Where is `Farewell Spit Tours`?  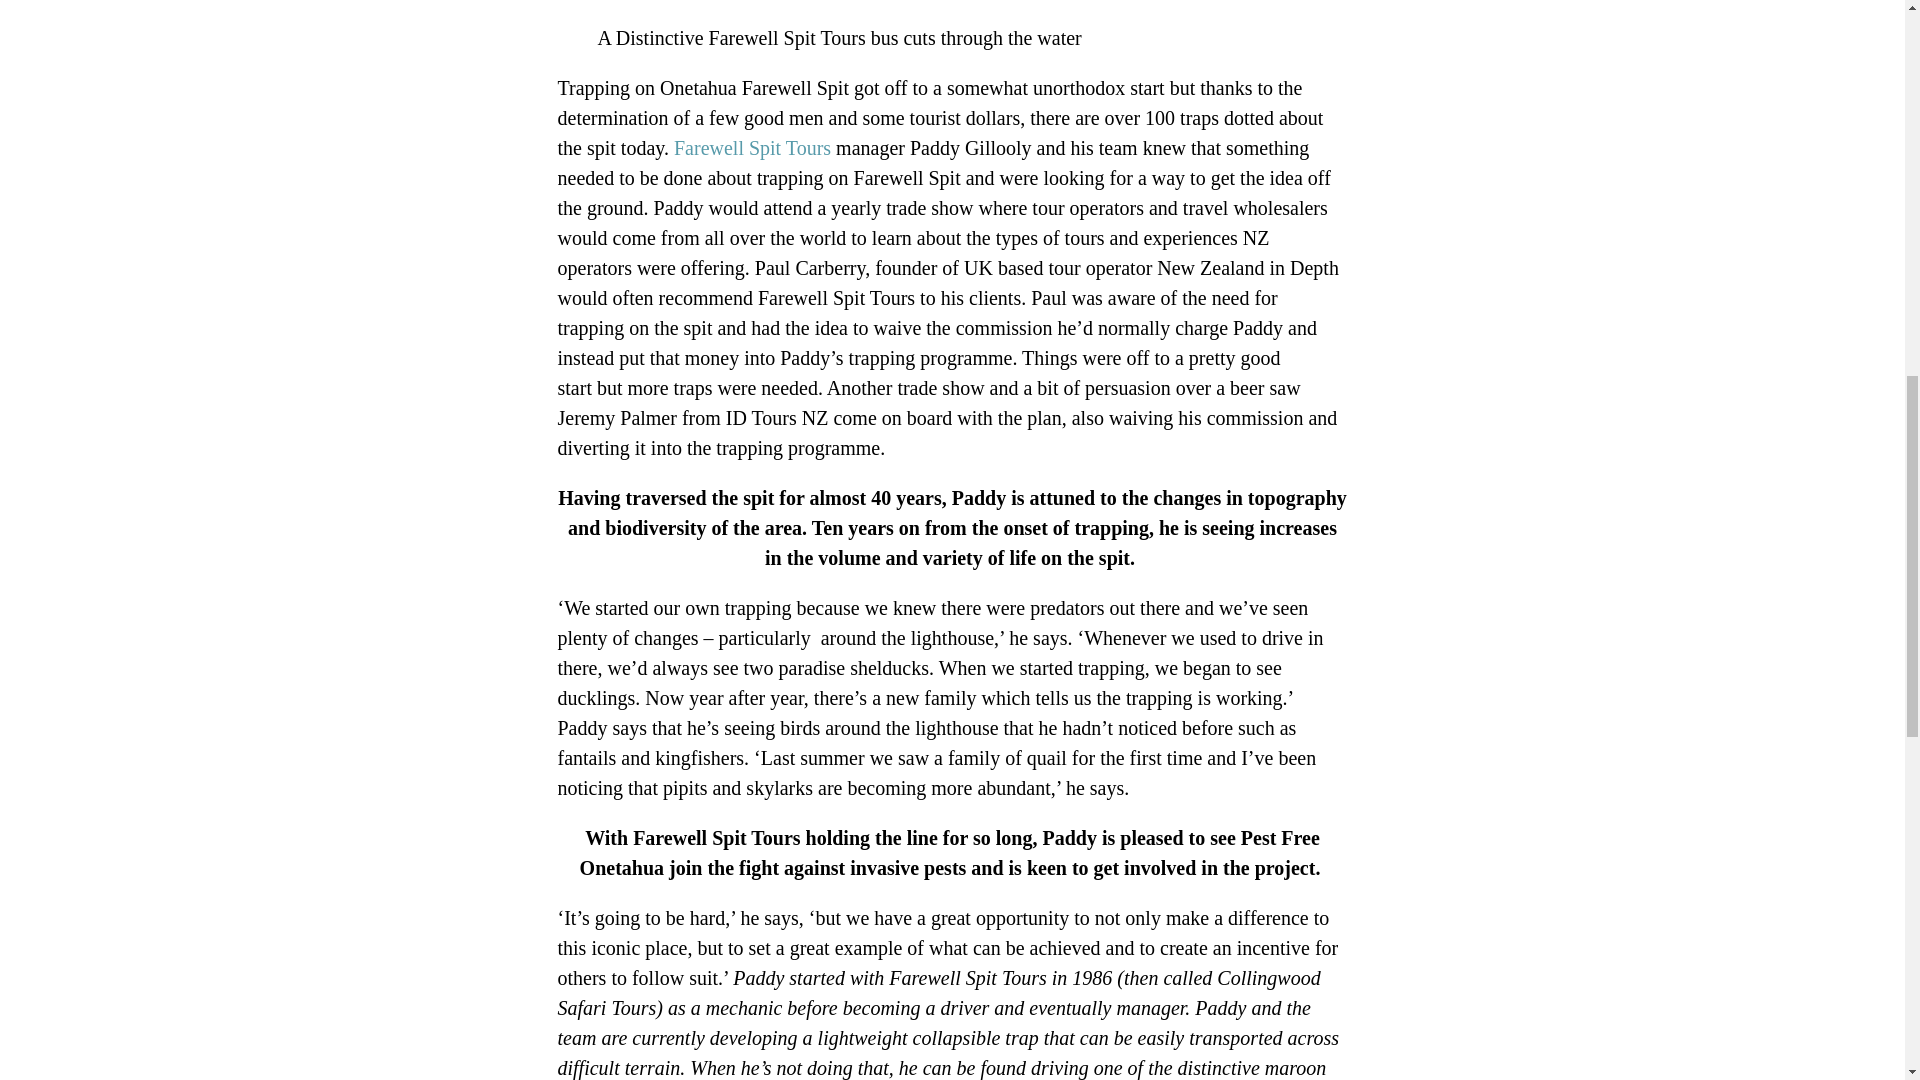
Farewell Spit Tours is located at coordinates (752, 148).